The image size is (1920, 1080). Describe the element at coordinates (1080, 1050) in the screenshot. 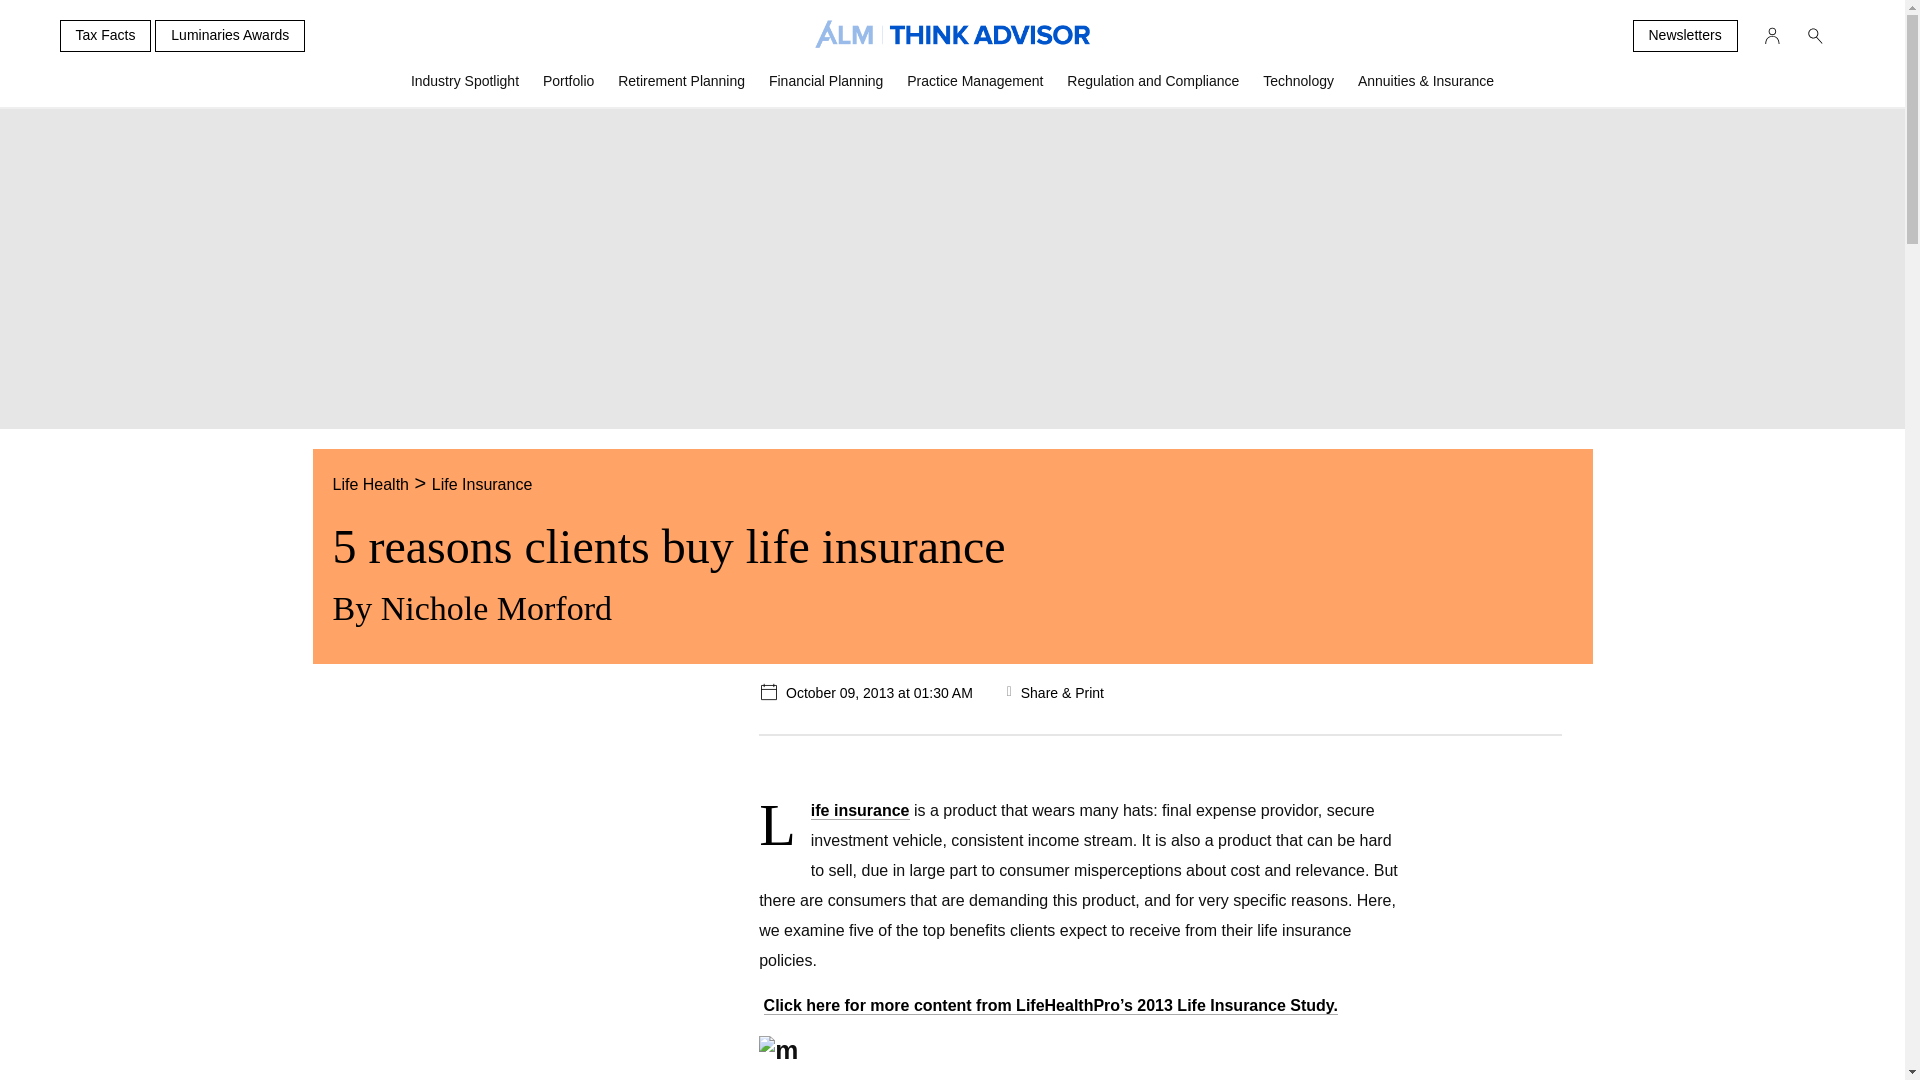

I see `m` at that location.